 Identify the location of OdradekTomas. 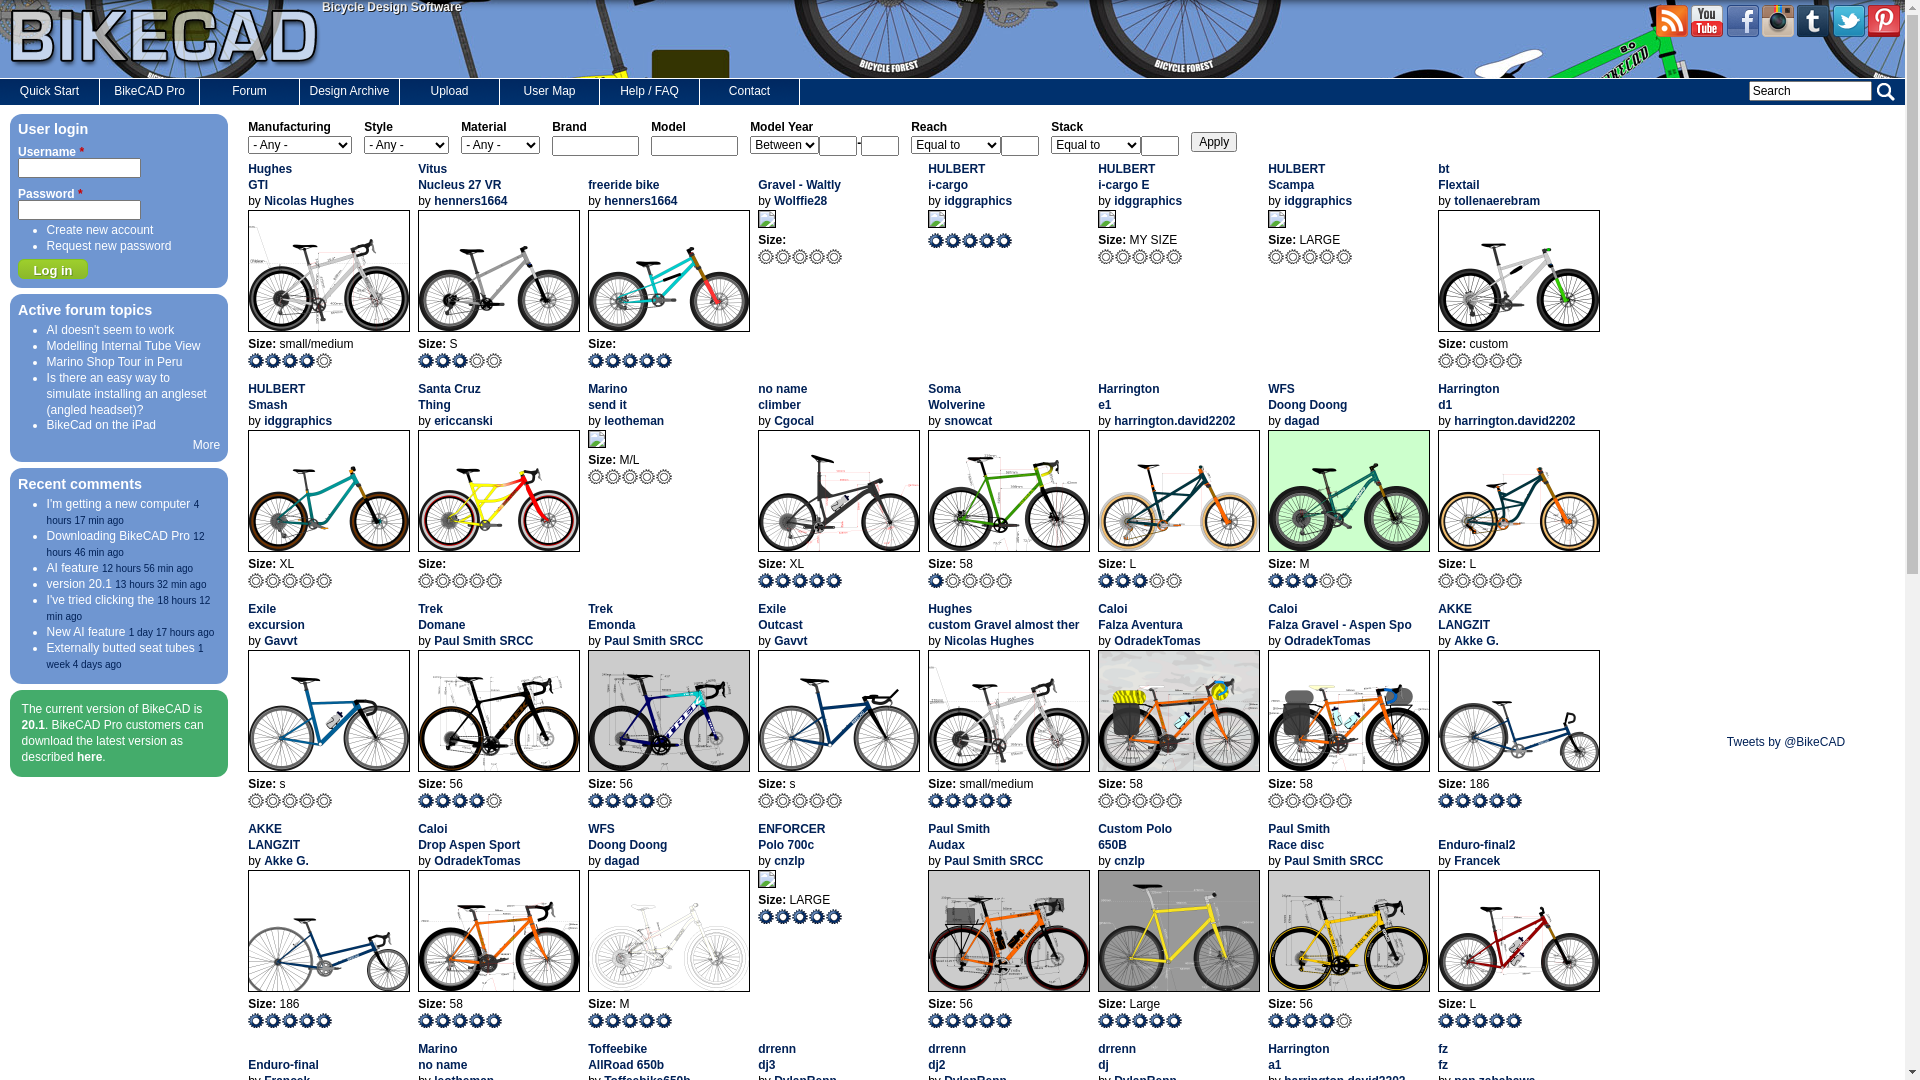
(1157, 641).